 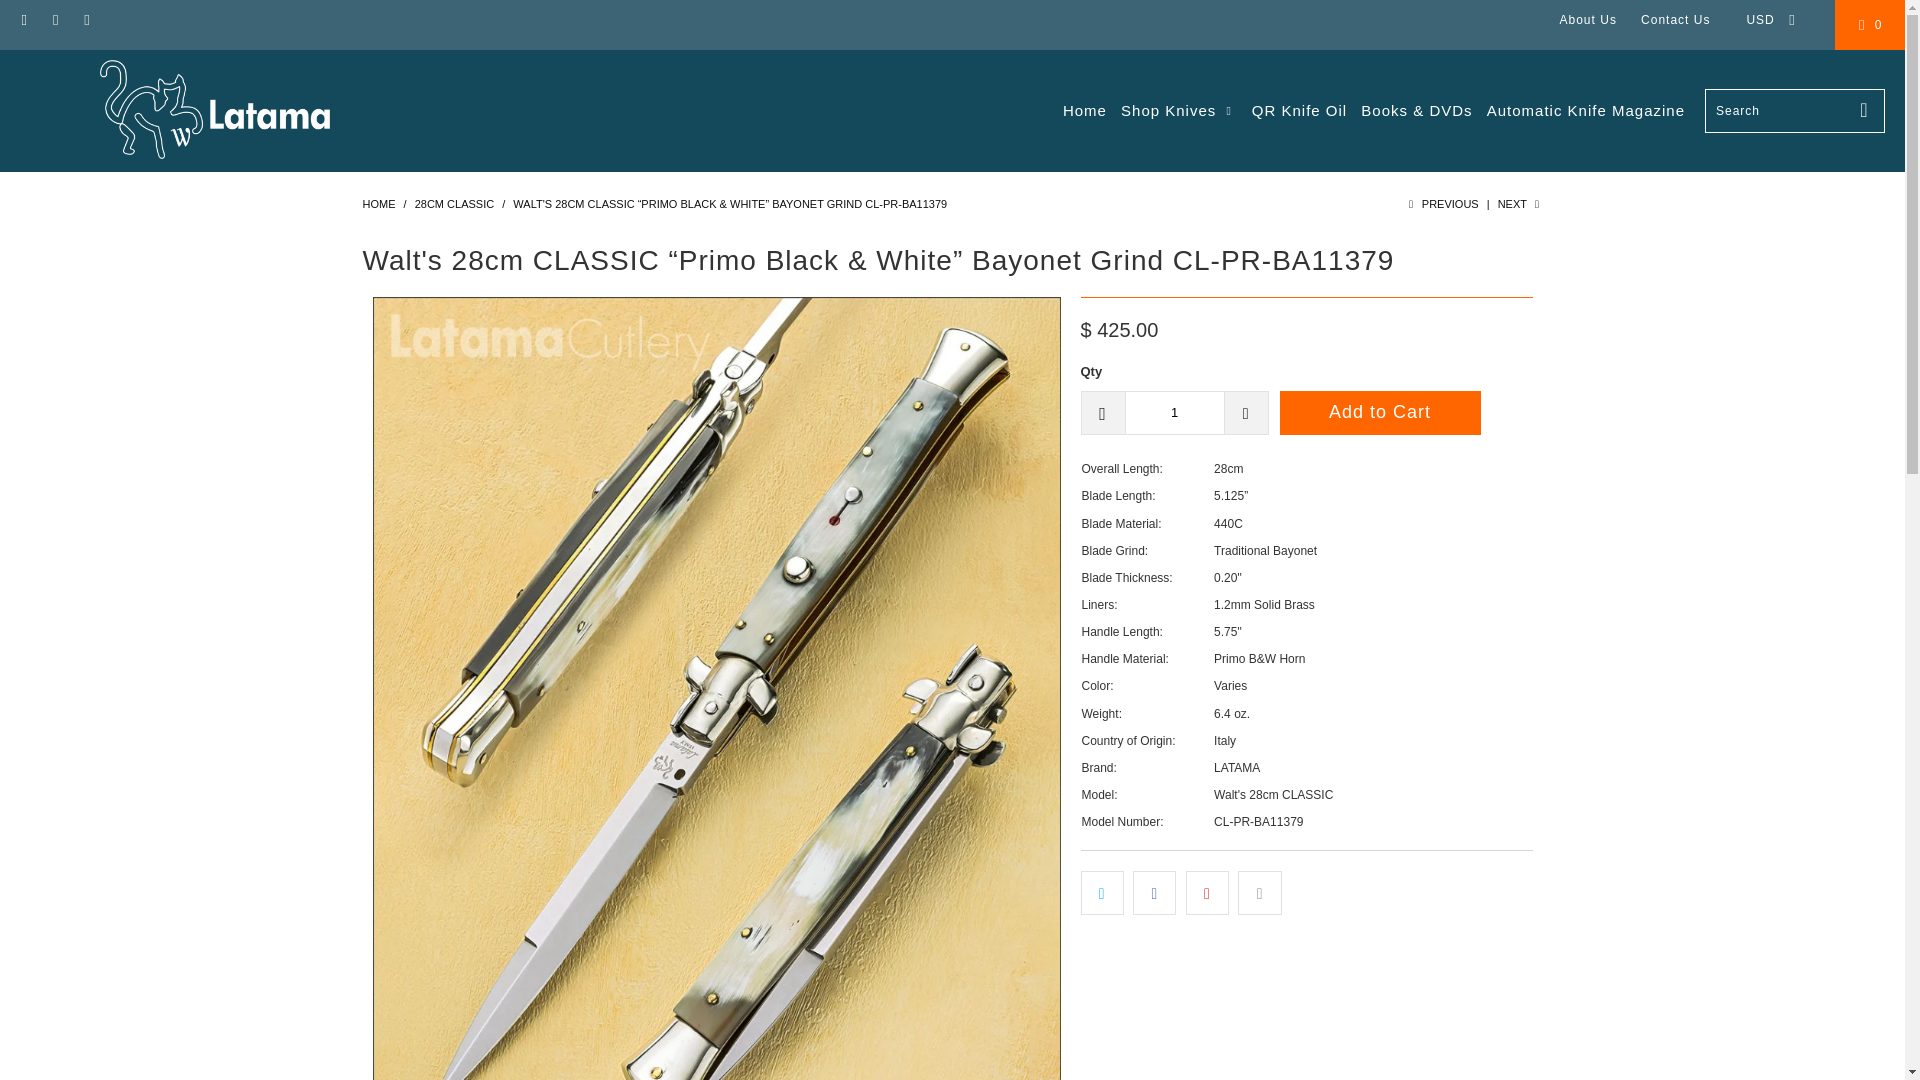 I want to click on LATAMA on Instagram, so click(x=54, y=20).